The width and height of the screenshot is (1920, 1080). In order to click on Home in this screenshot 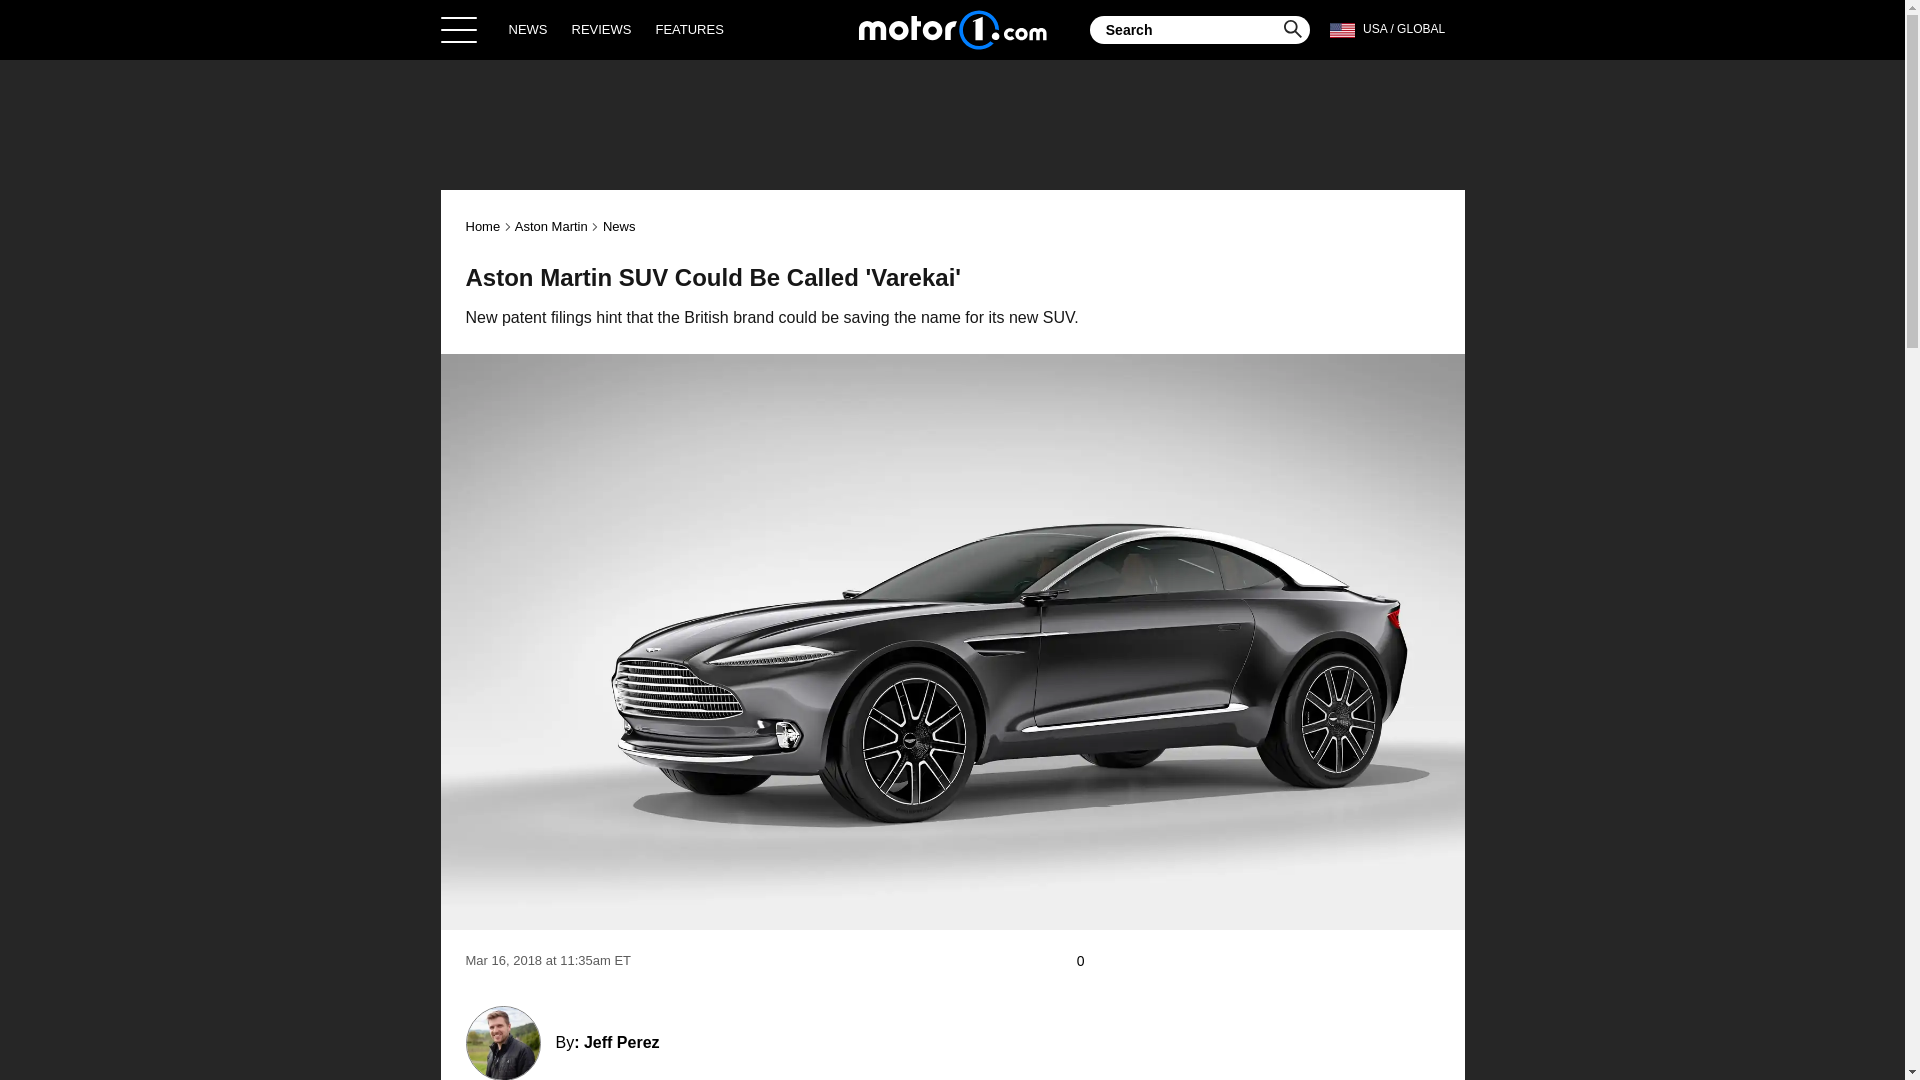, I will do `click(952, 29)`.